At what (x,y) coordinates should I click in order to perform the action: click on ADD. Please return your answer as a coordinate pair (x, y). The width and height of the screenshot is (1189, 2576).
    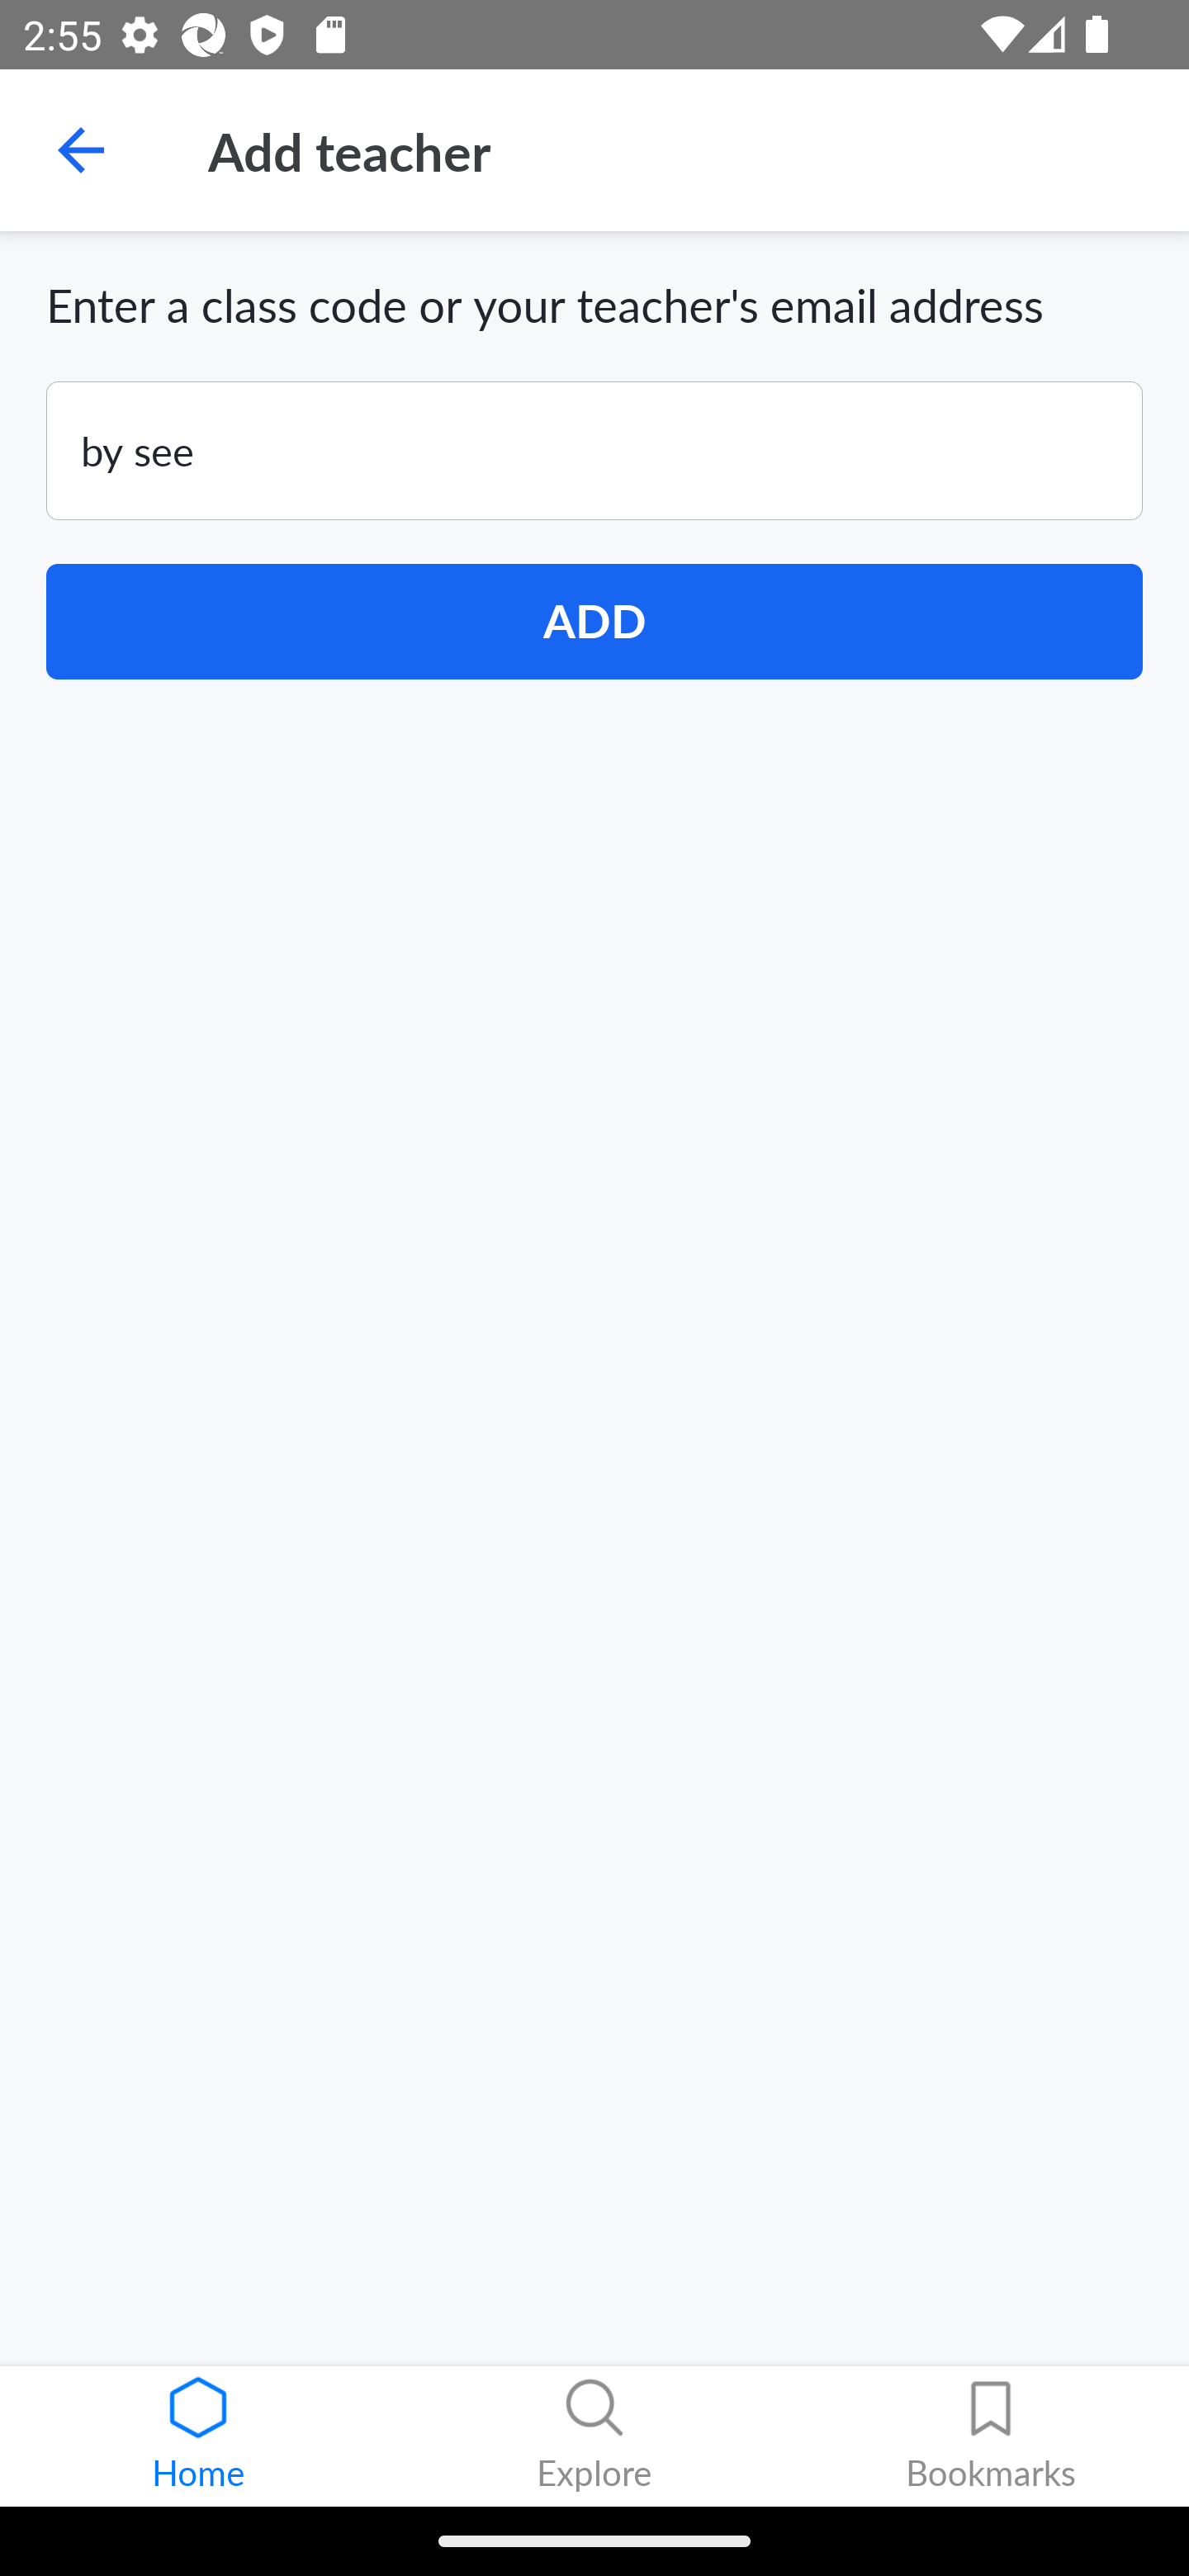
    Looking at the image, I should click on (594, 622).